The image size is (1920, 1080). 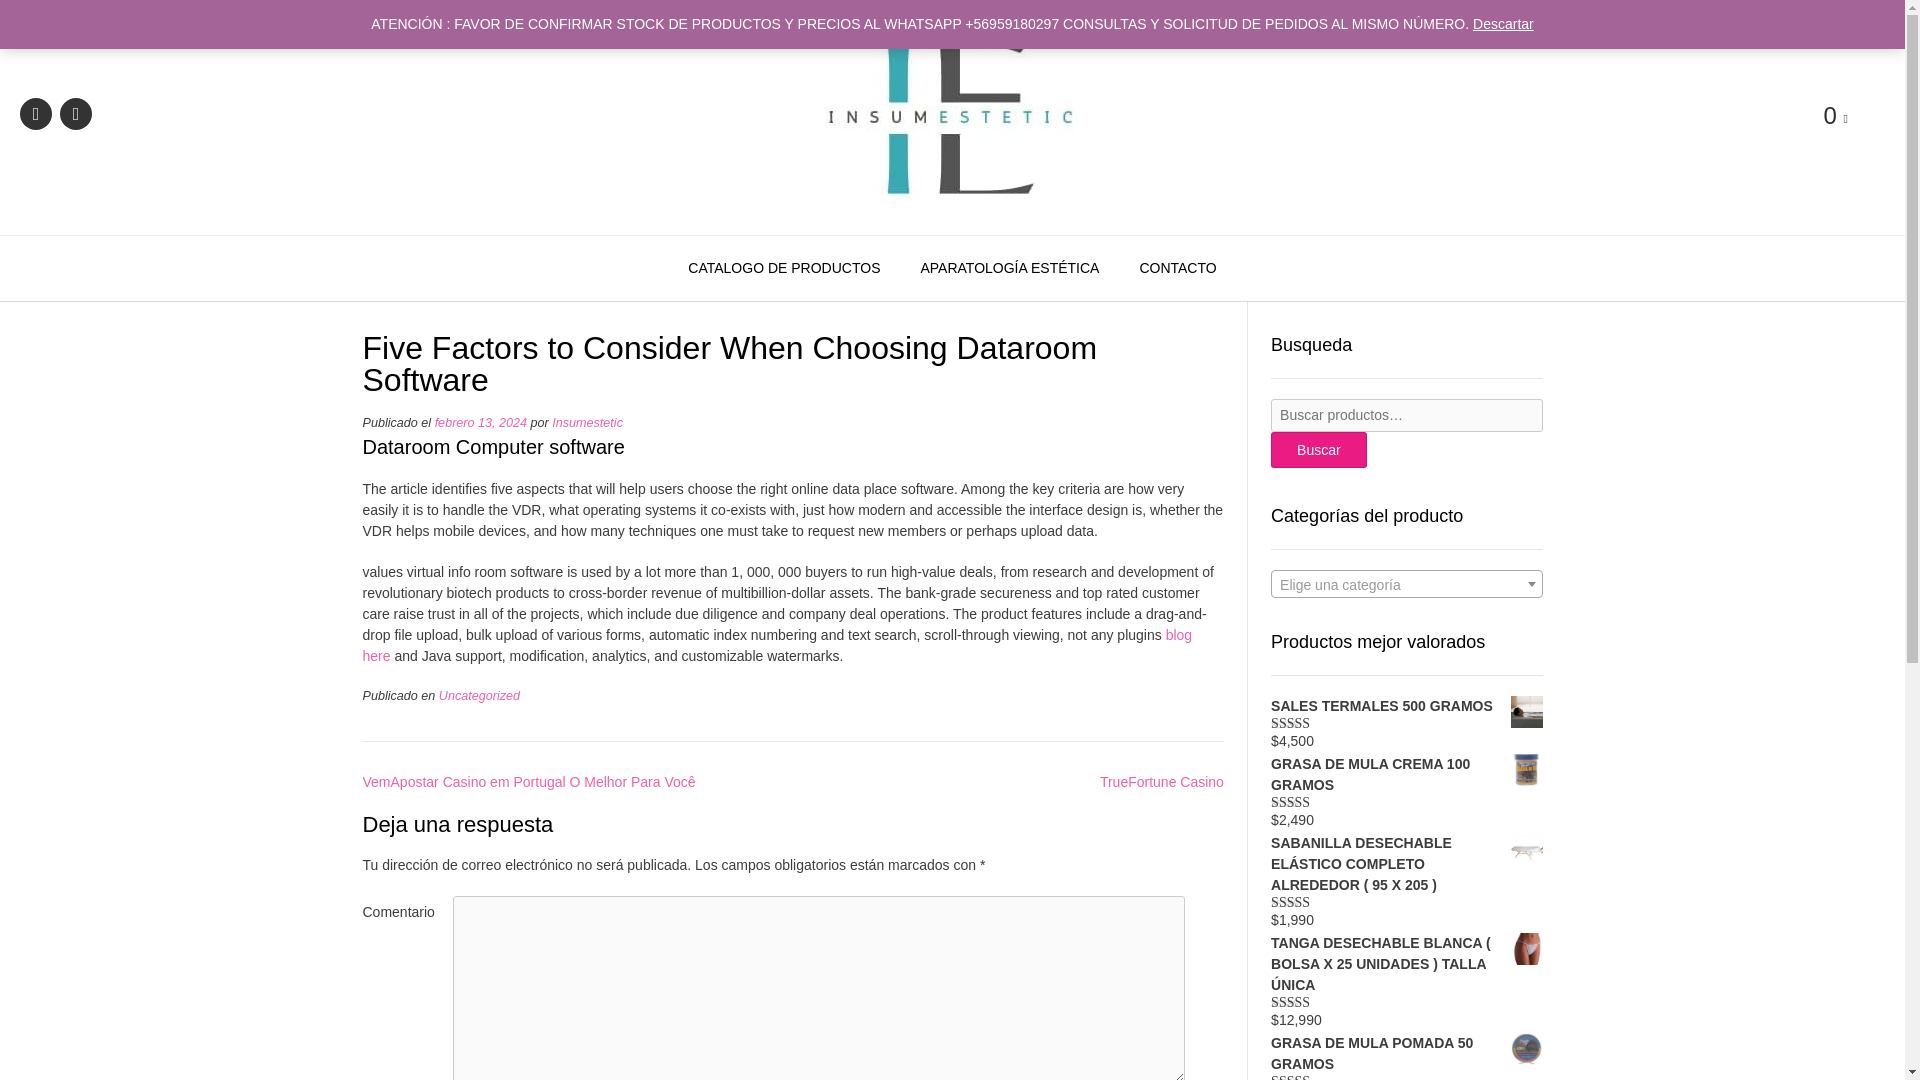 I want to click on Buscar, so click(x=1319, y=450).